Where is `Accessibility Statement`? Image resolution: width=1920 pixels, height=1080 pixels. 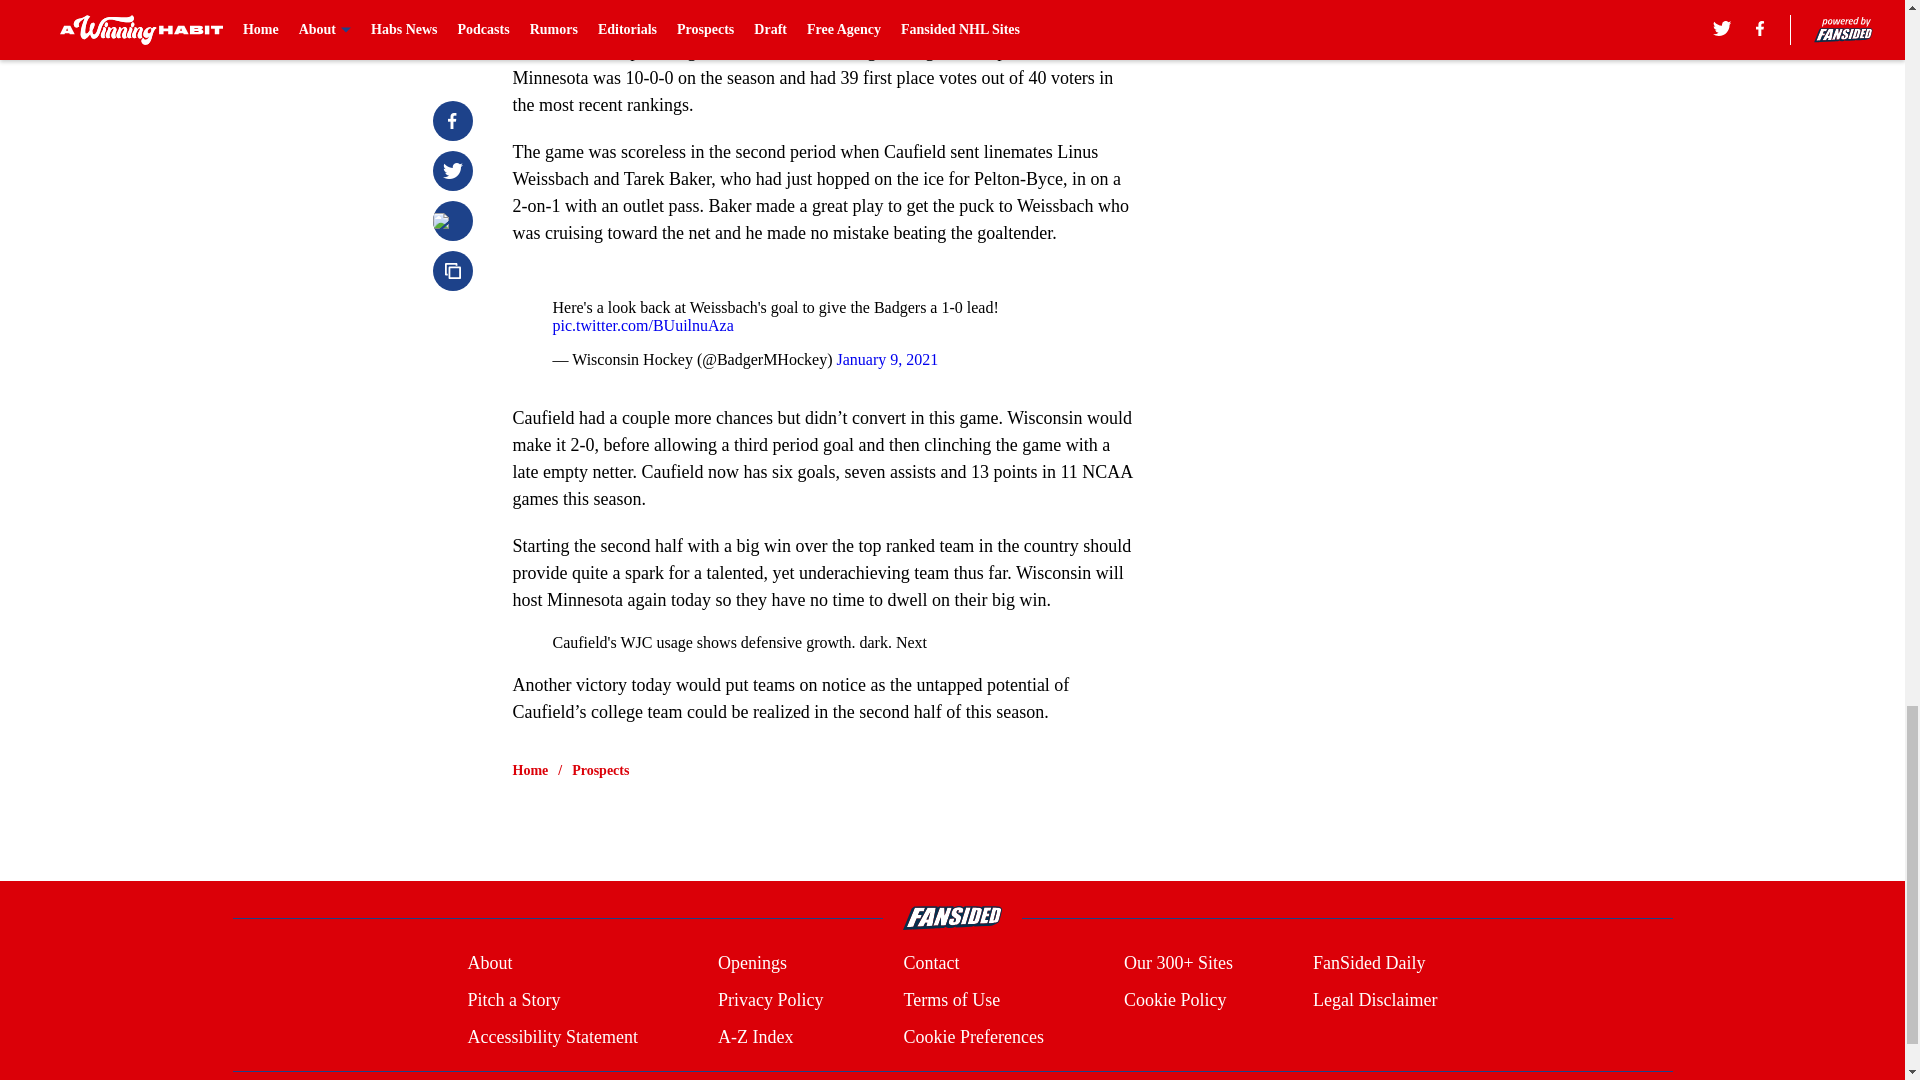
Accessibility Statement is located at coordinates (552, 1036).